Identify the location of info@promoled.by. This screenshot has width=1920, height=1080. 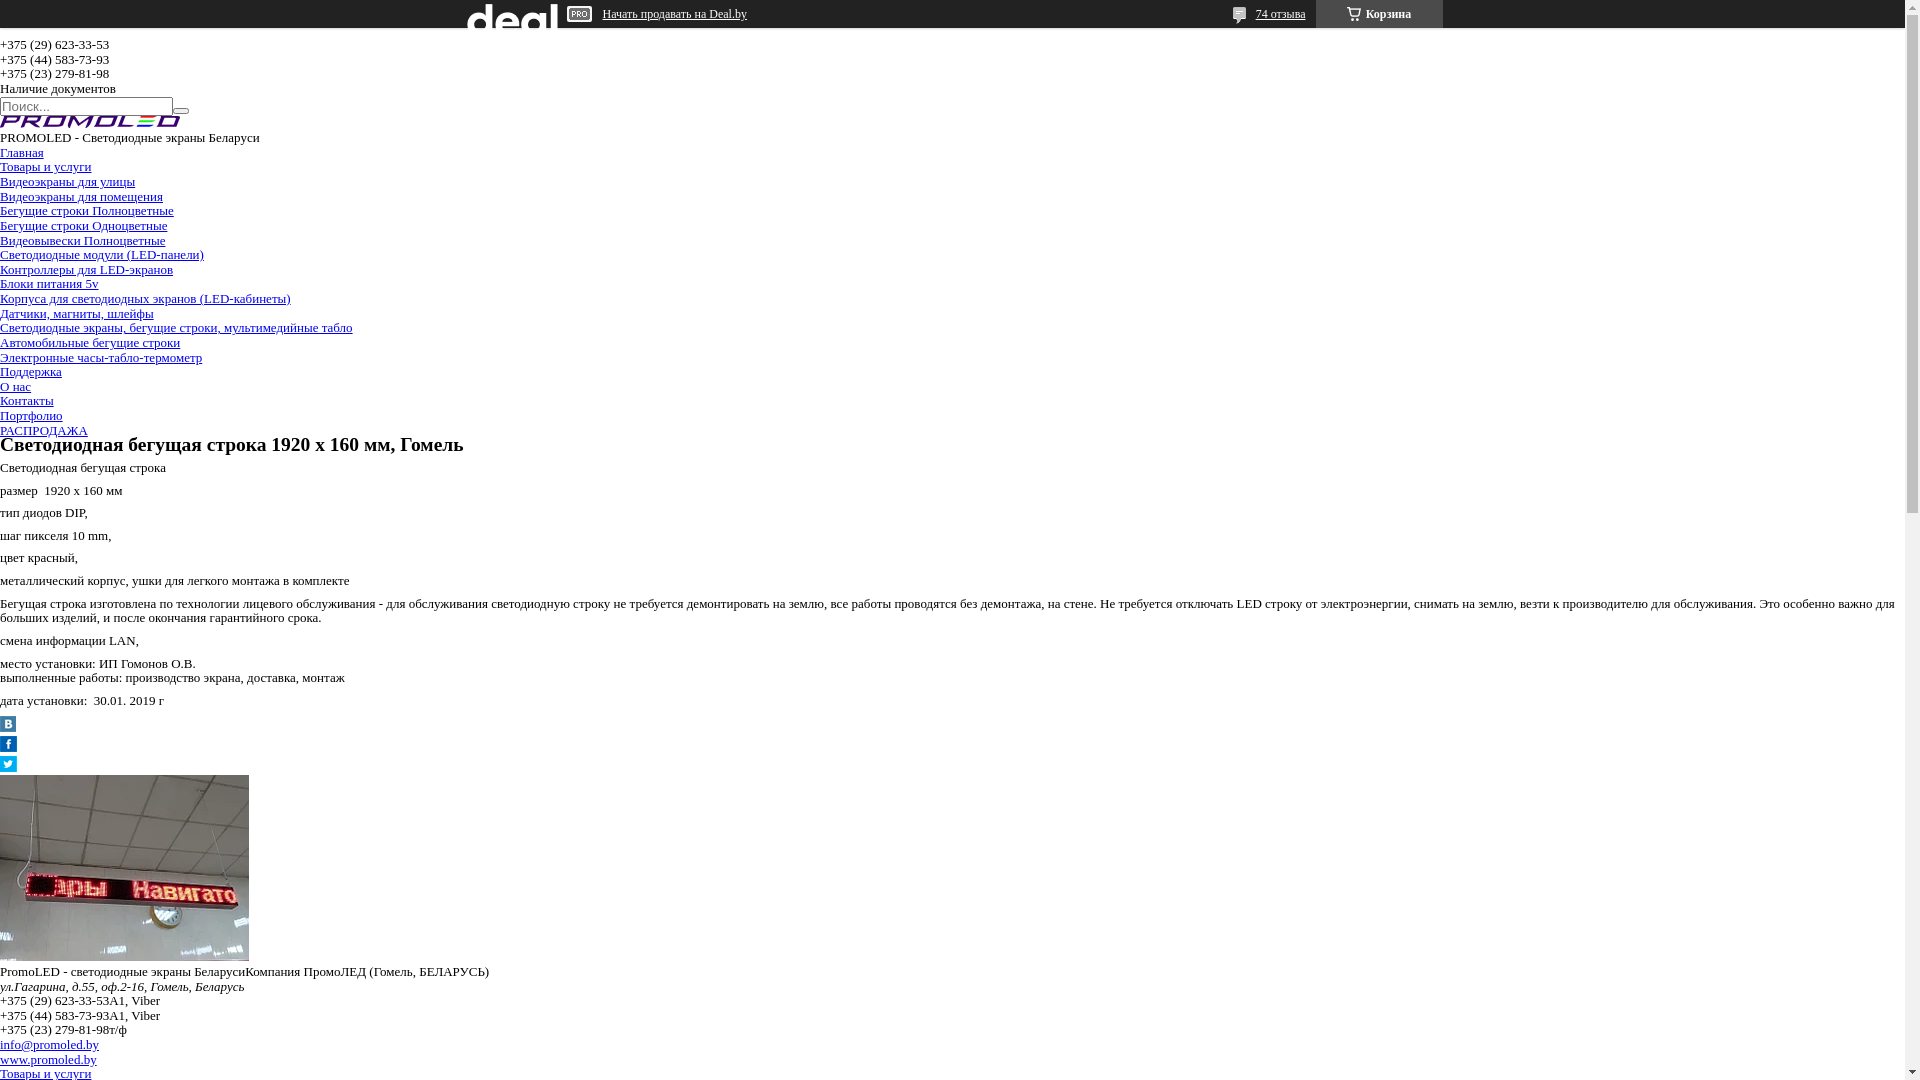
(50, 1044).